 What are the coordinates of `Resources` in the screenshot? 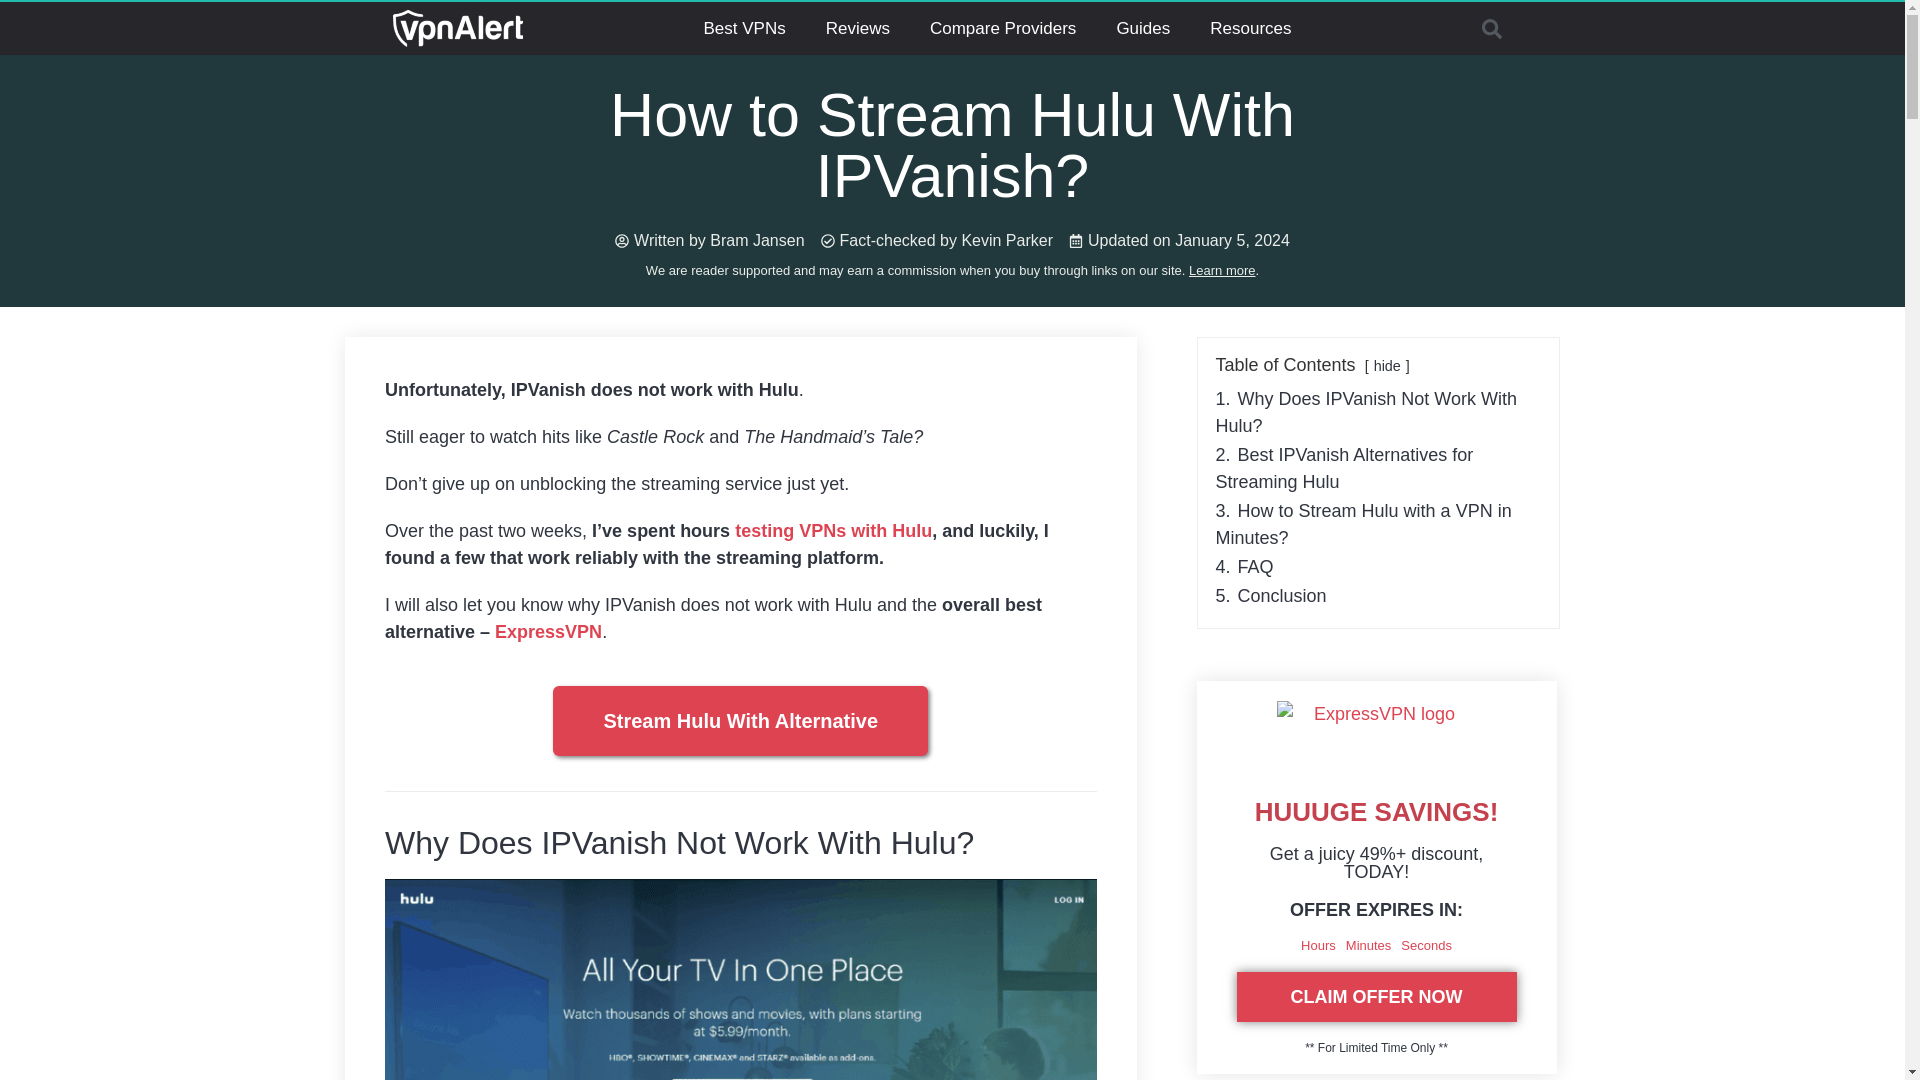 It's located at (1250, 28).